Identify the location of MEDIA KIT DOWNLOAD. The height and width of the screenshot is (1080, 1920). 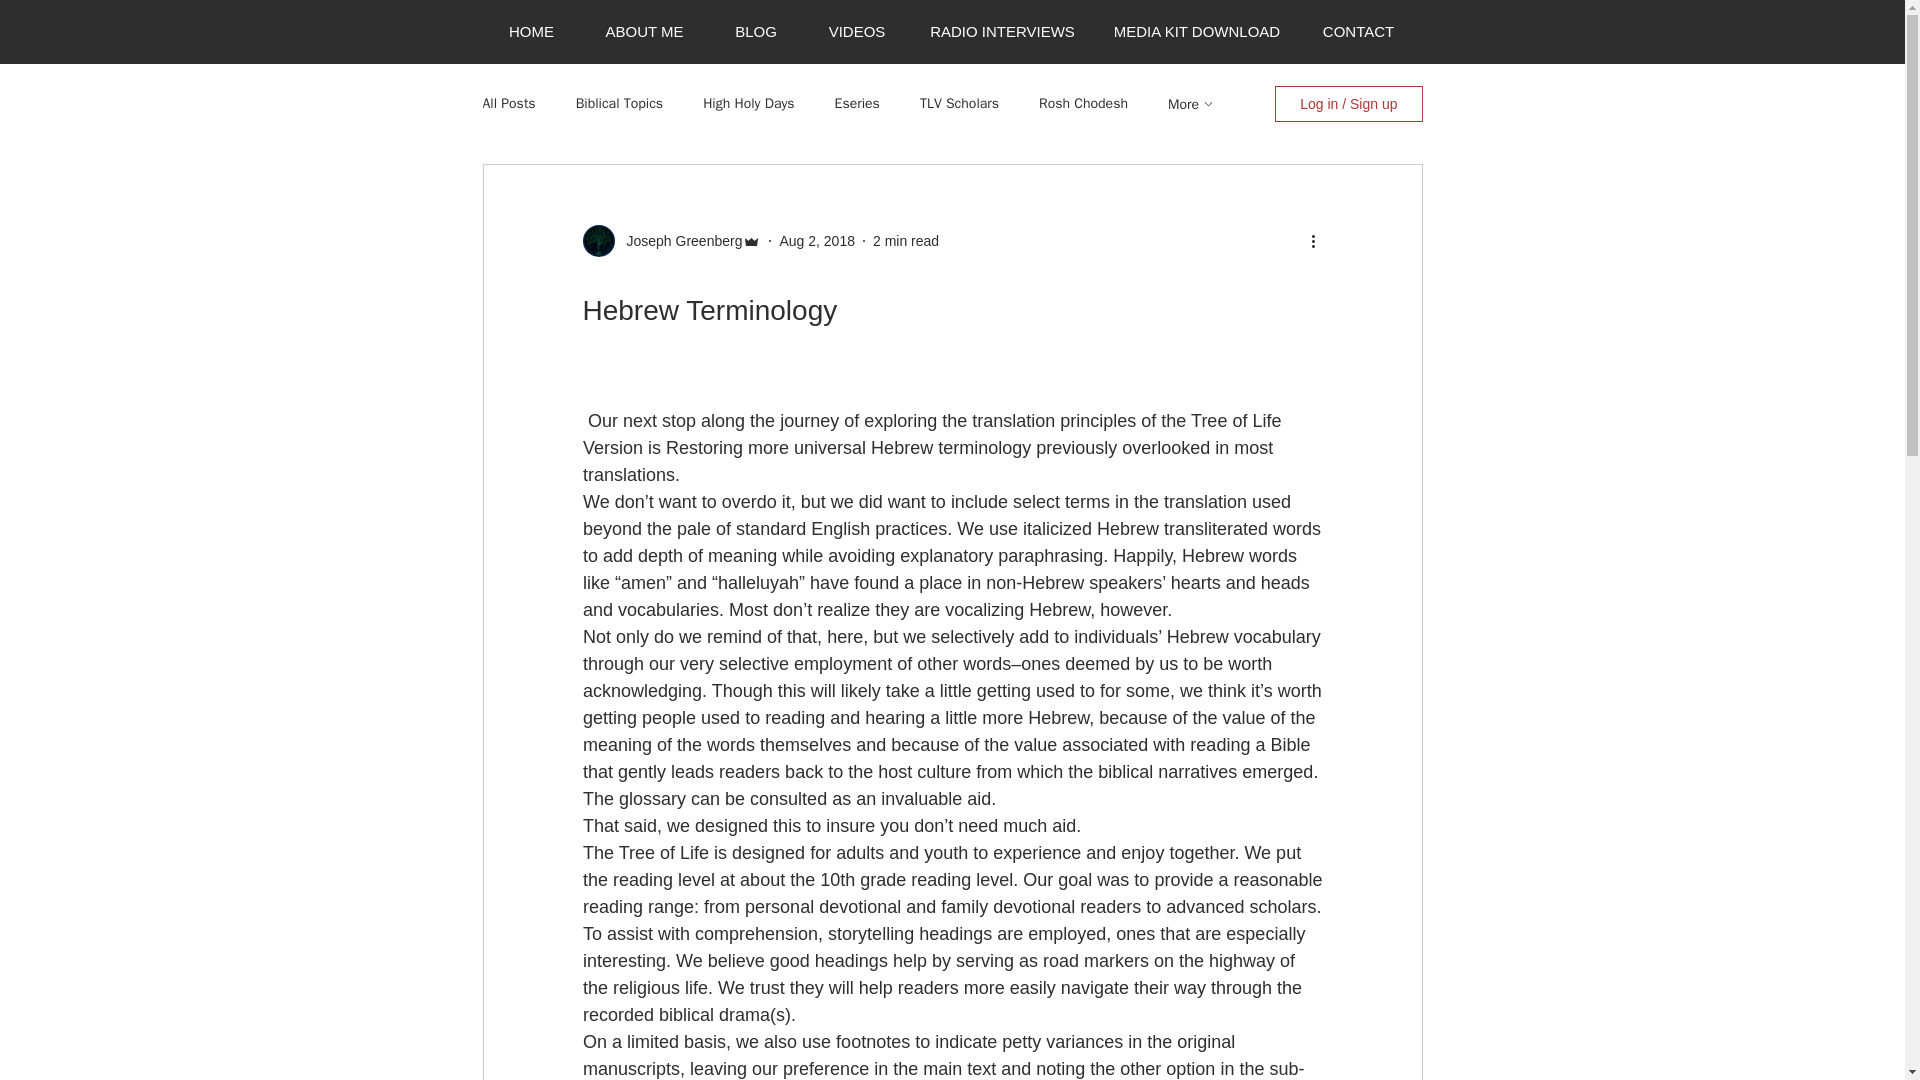
(1196, 32).